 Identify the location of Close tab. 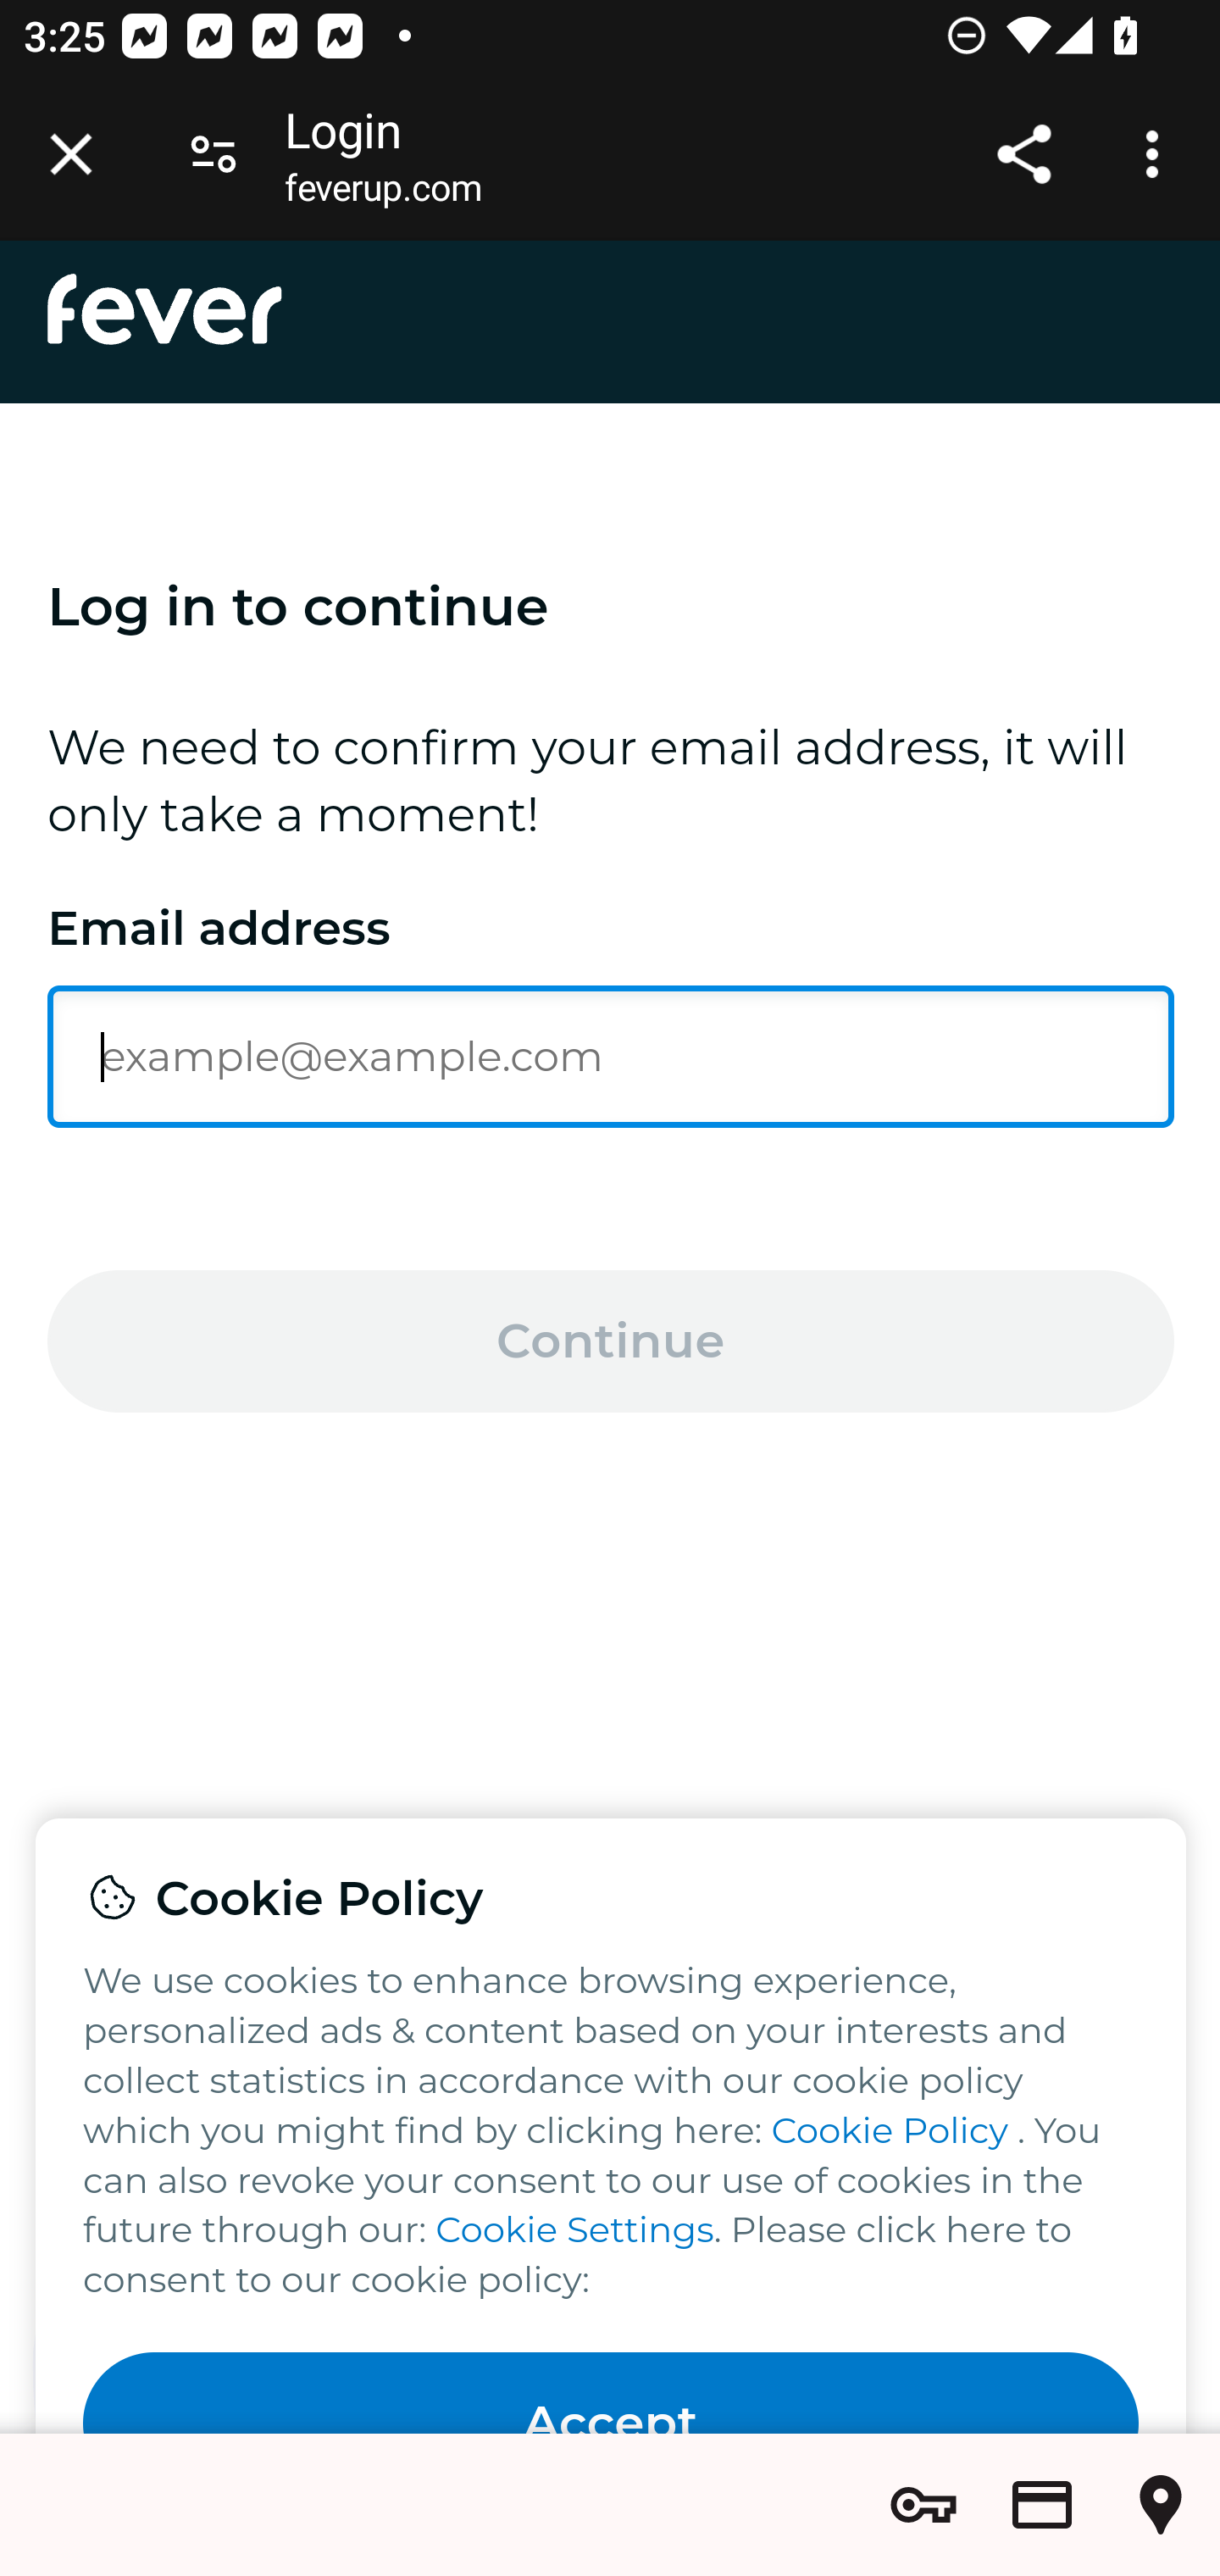
(71, 154).